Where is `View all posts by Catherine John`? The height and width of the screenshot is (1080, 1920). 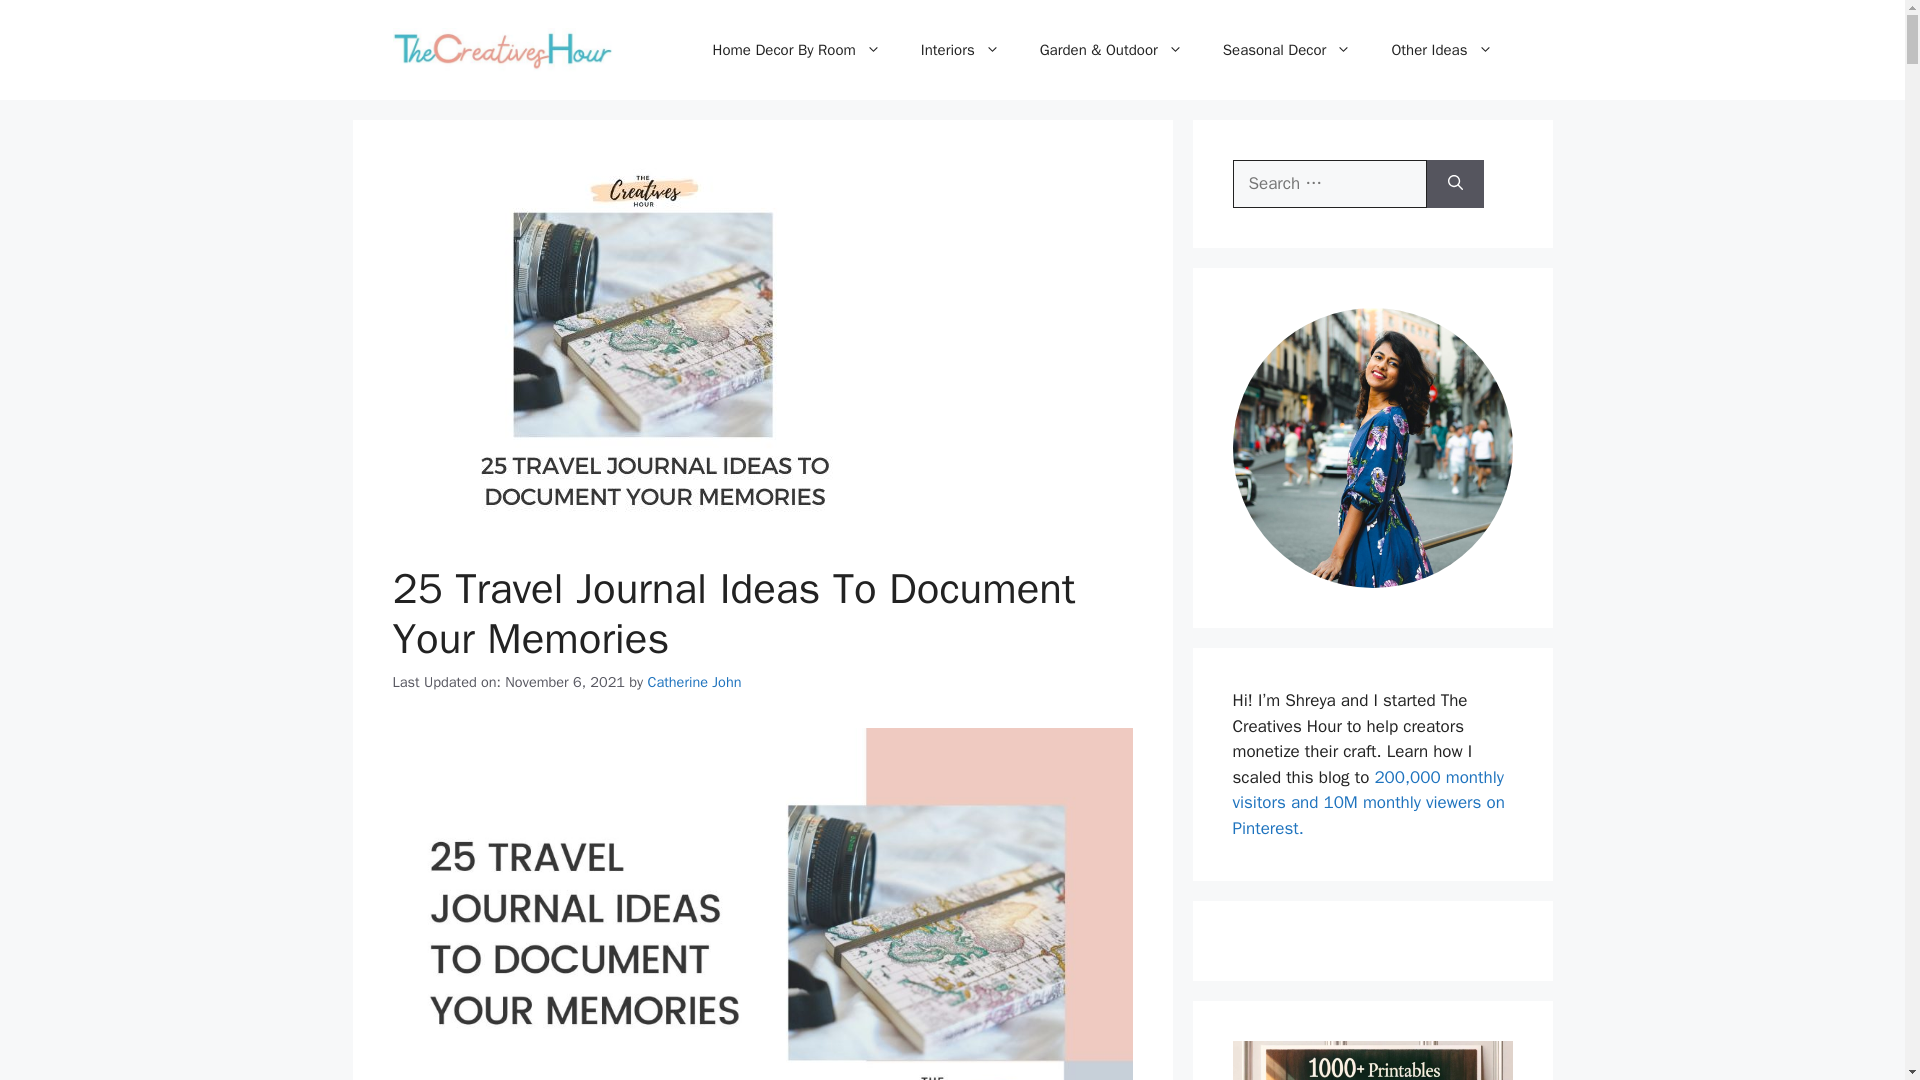 View all posts by Catherine John is located at coordinates (694, 682).